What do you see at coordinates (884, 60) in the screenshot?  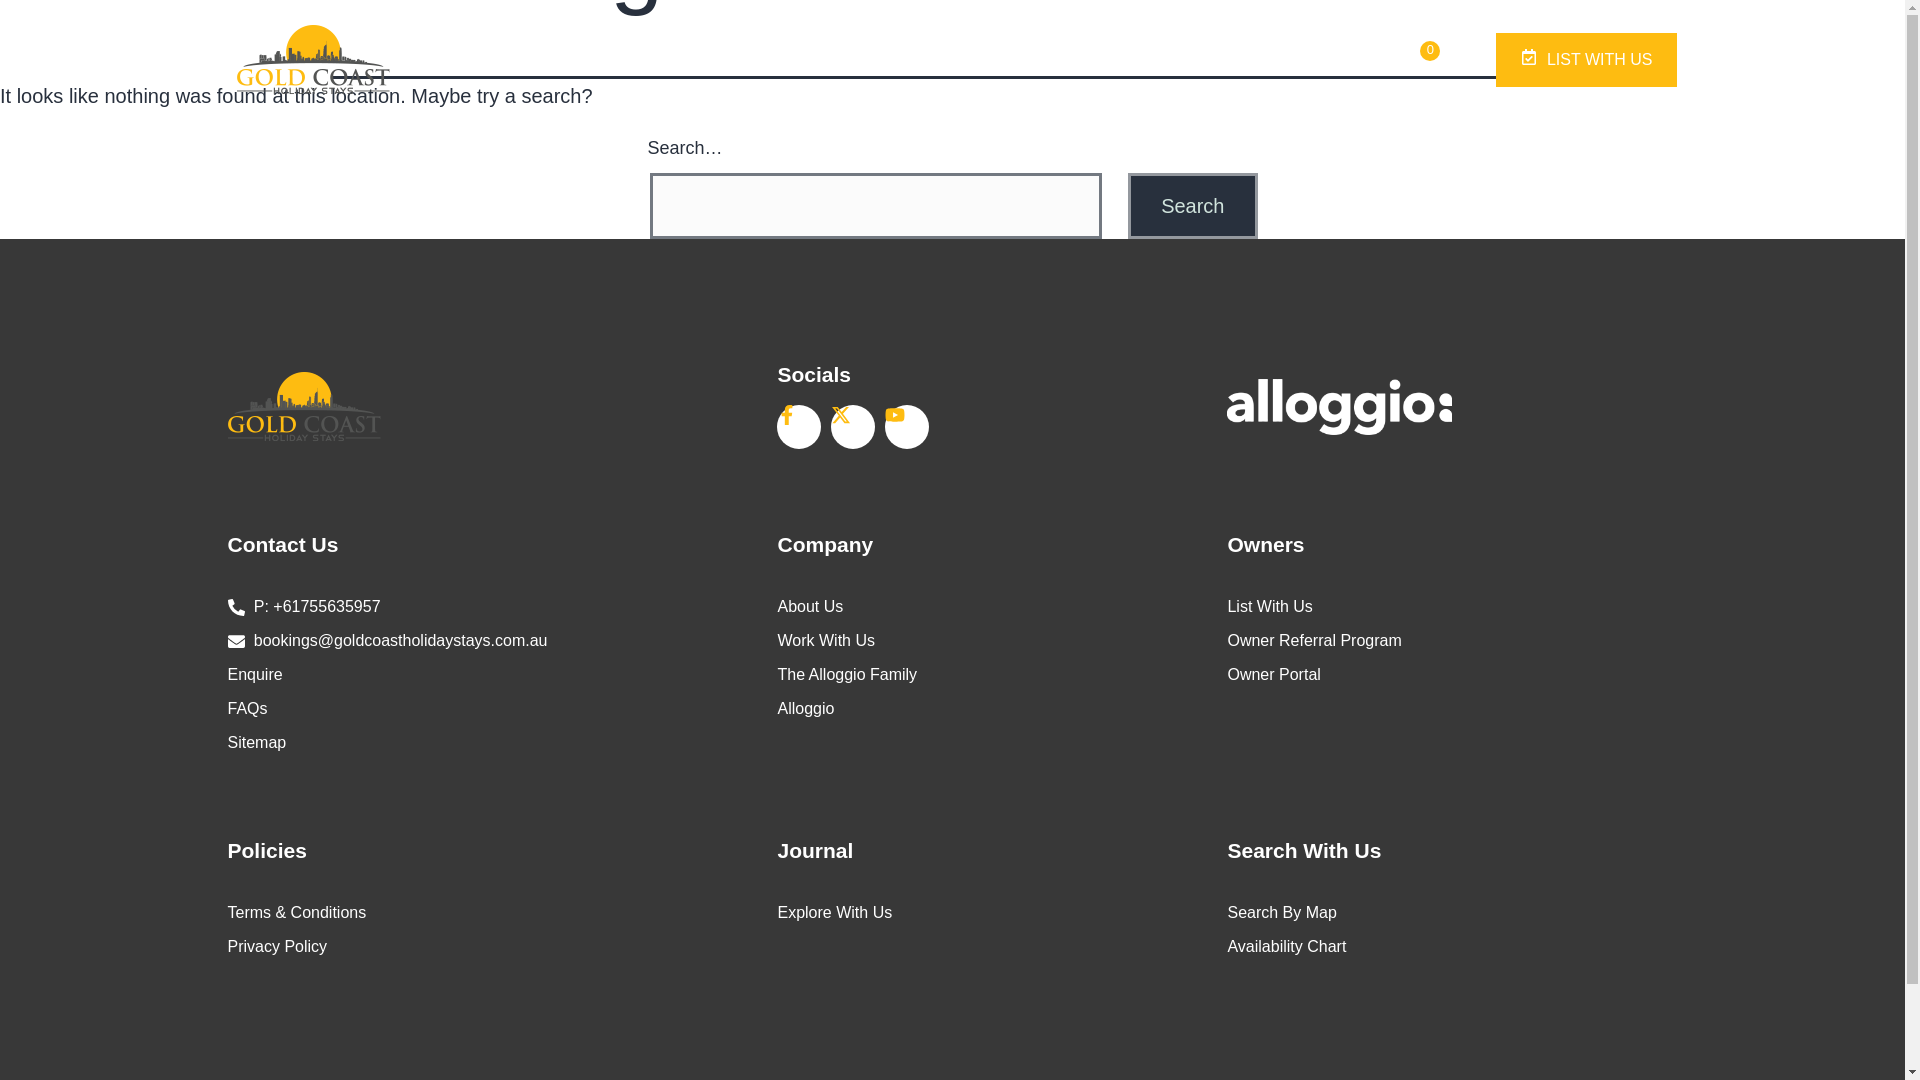 I see `SPECIALS` at bounding box center [884, 60].